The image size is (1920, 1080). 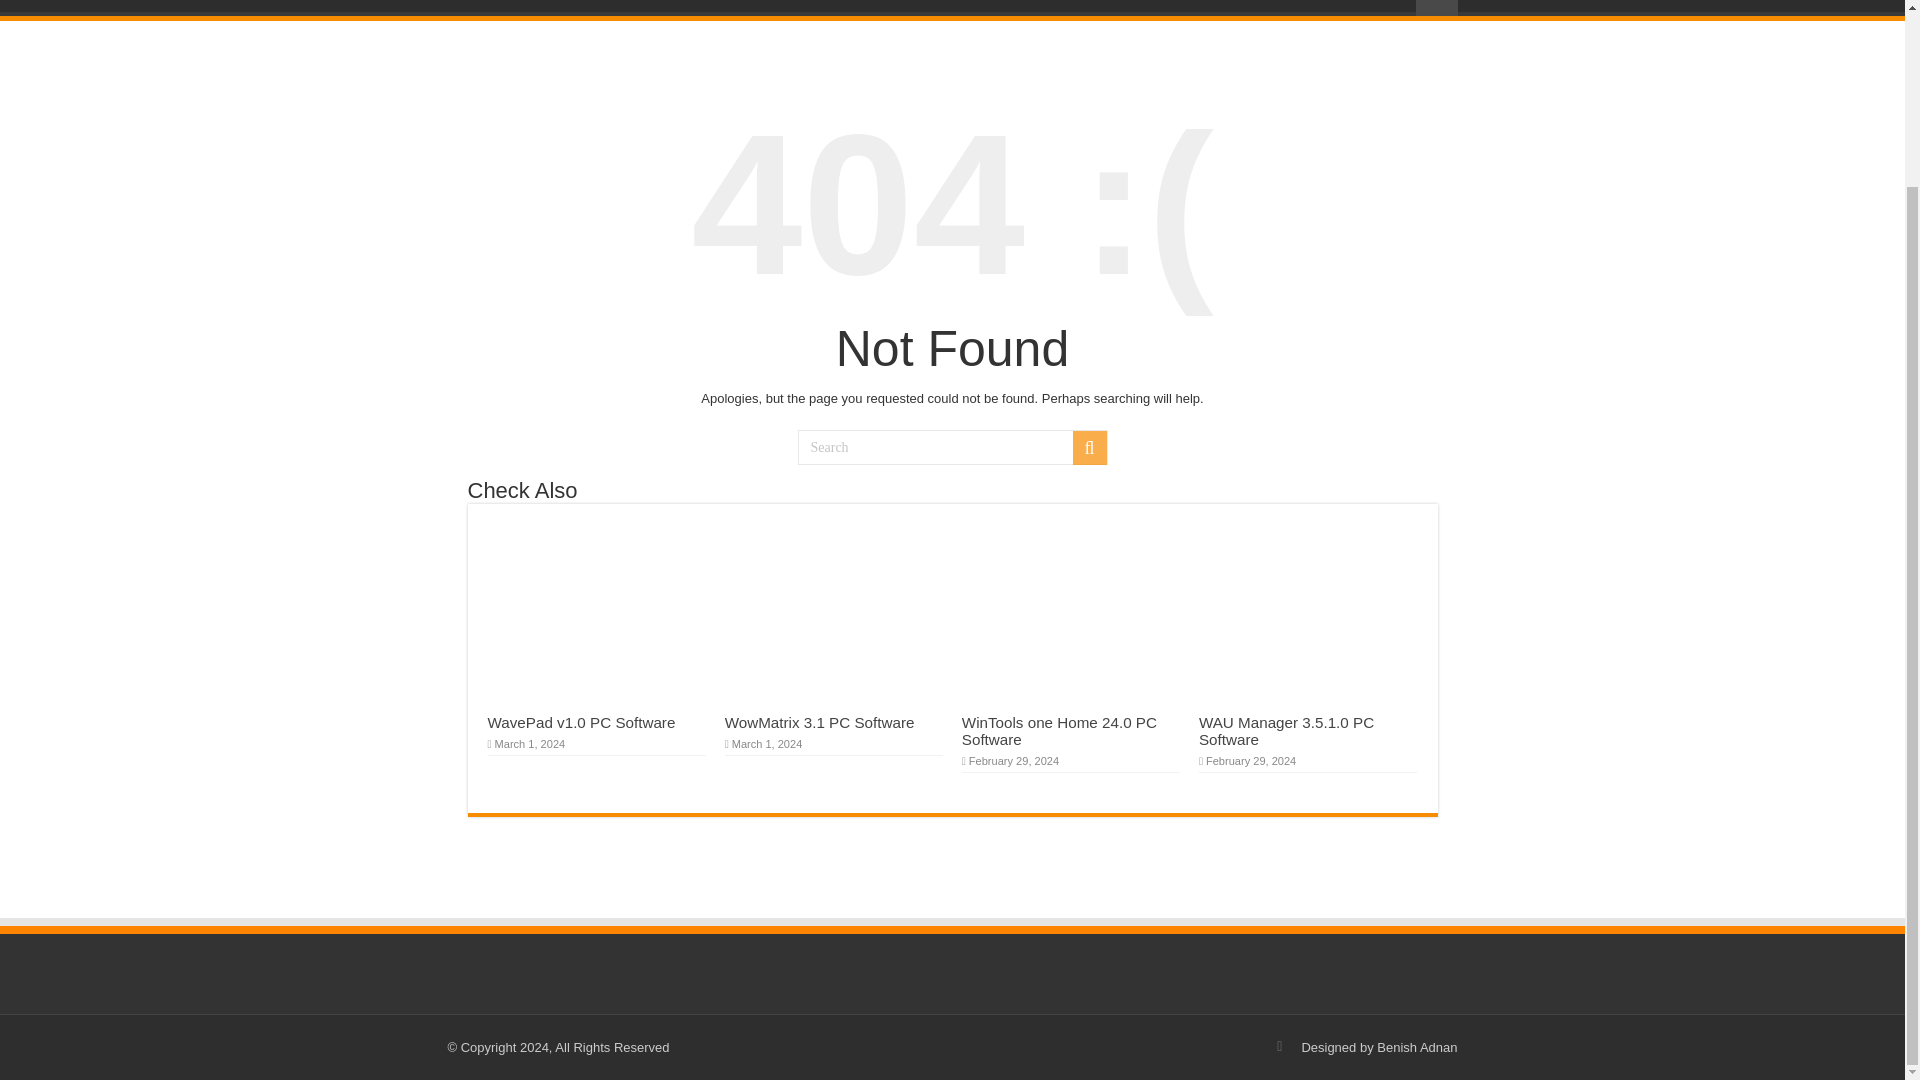 I want to click on Benish Adnan, so click(x=1416, y=1048).